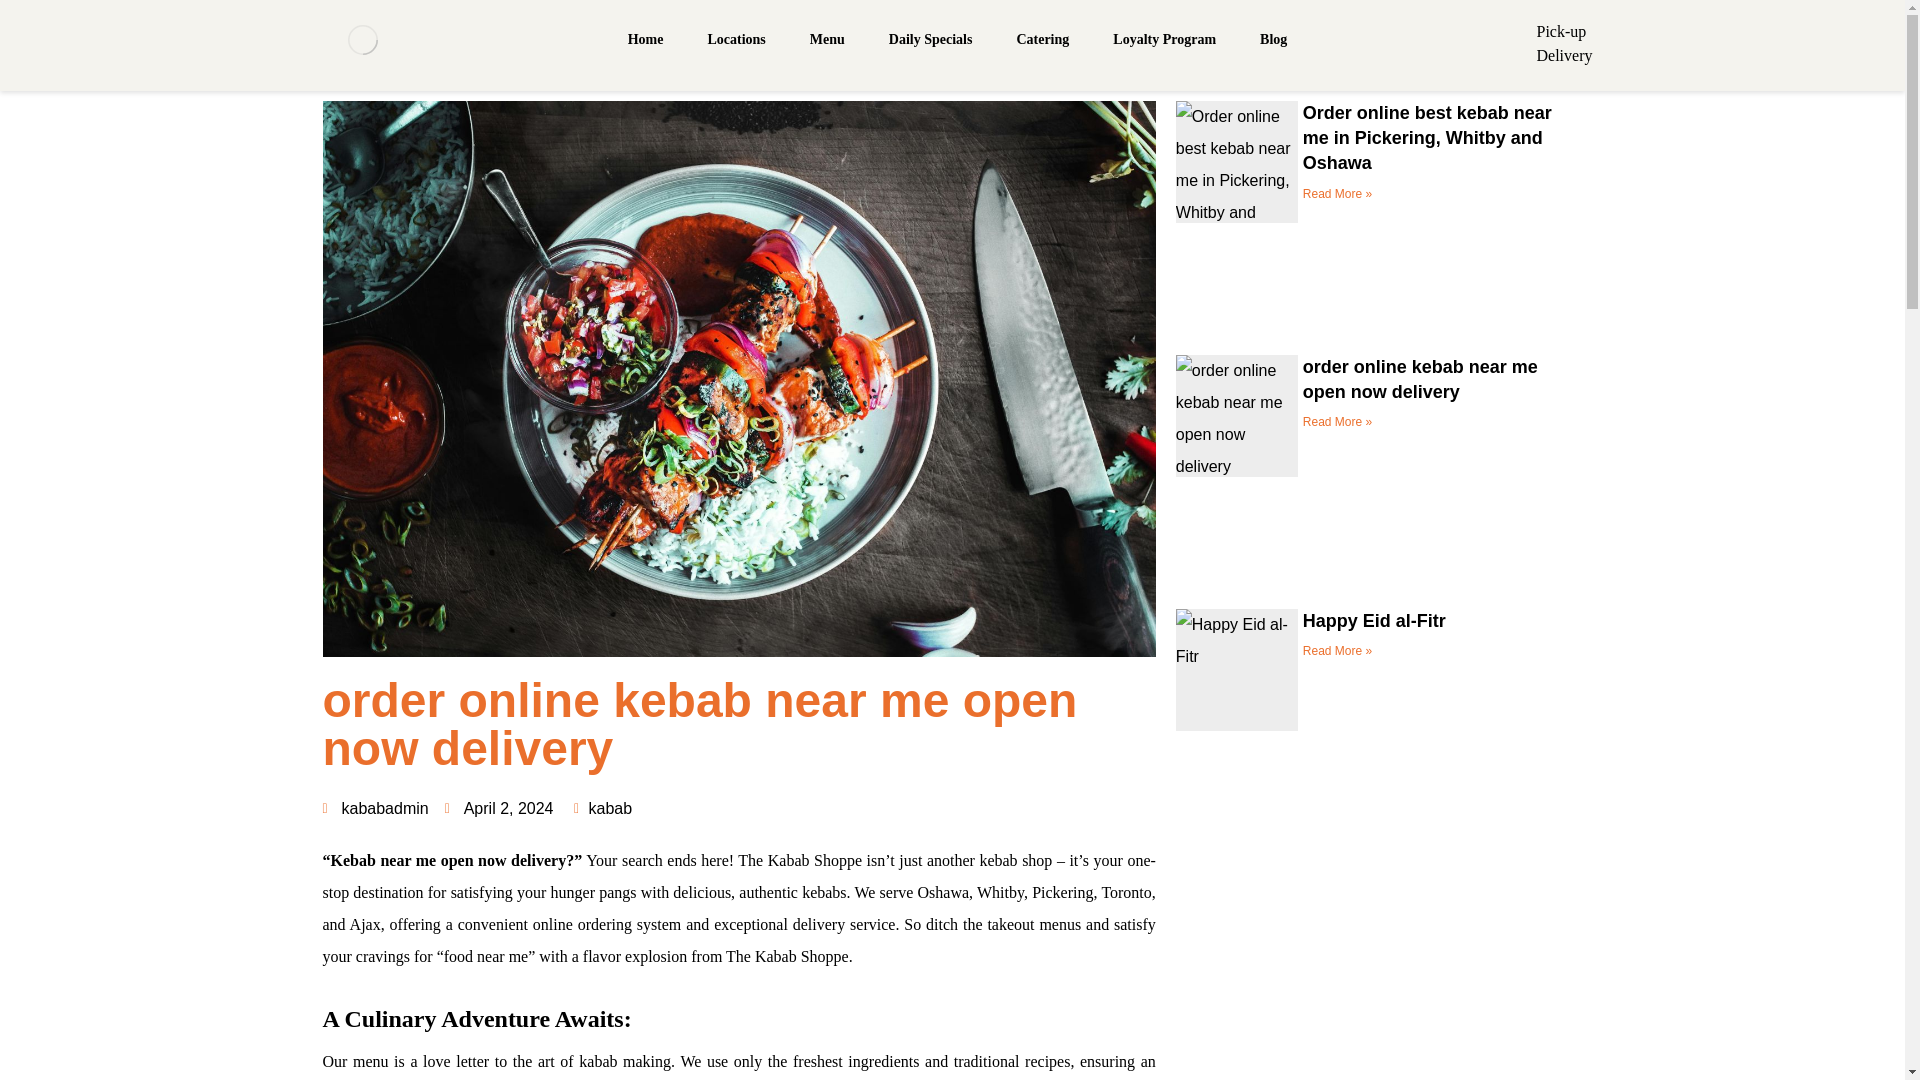 Image resolution: width=1920 pixels, height=1080 pixels. I want to click on kabab, so click(611, 808).